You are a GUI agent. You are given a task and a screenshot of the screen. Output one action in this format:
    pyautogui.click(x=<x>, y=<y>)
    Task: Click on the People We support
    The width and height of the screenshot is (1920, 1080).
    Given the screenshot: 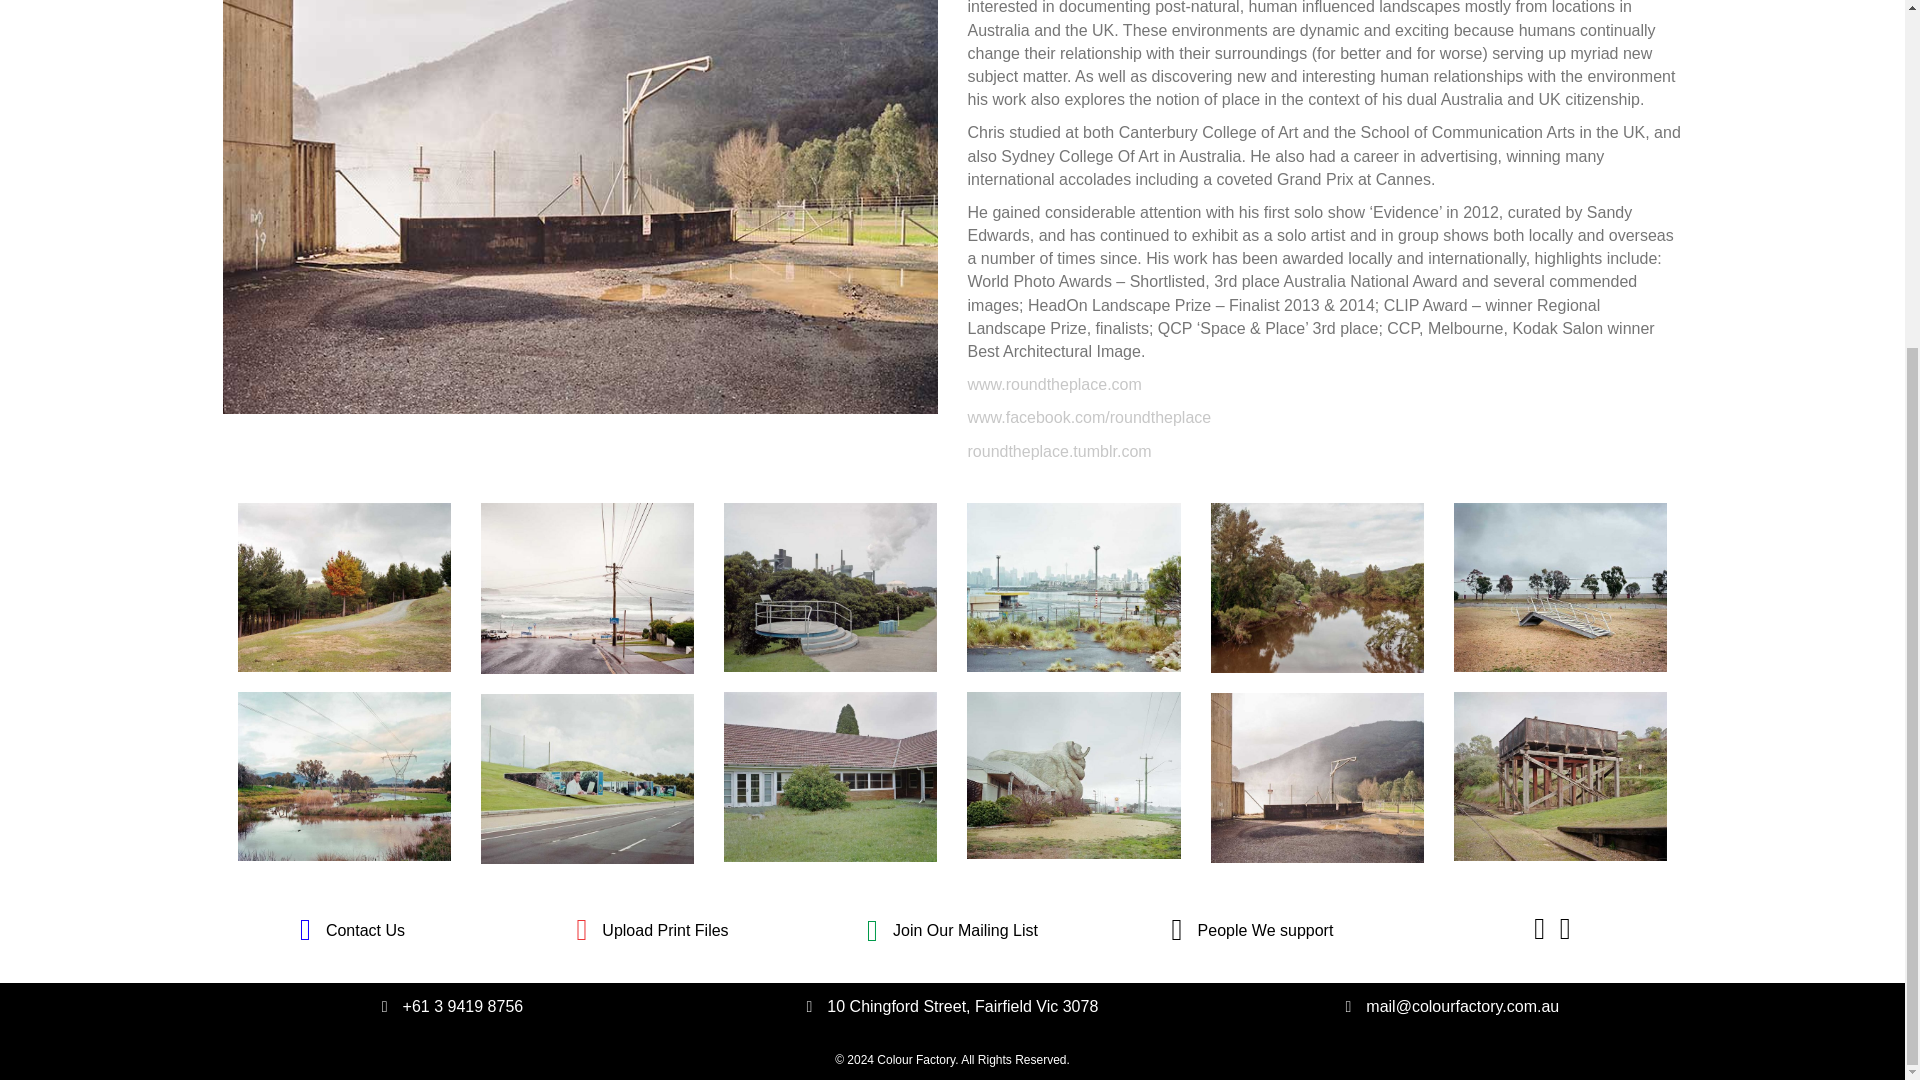 What is the action you would take?
    pyautogui.click(x=1266, y=930)
    